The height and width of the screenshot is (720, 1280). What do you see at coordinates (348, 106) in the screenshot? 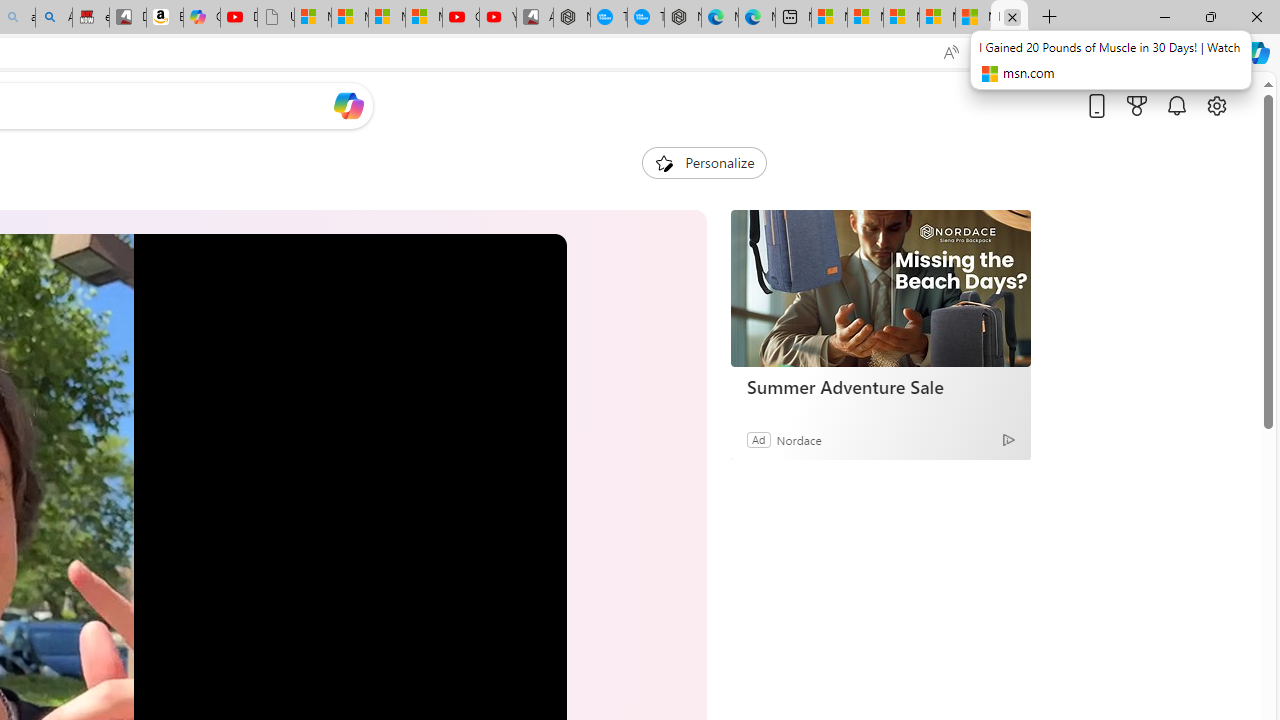
I see `Open Copilot` at bounding box center [348, 106].